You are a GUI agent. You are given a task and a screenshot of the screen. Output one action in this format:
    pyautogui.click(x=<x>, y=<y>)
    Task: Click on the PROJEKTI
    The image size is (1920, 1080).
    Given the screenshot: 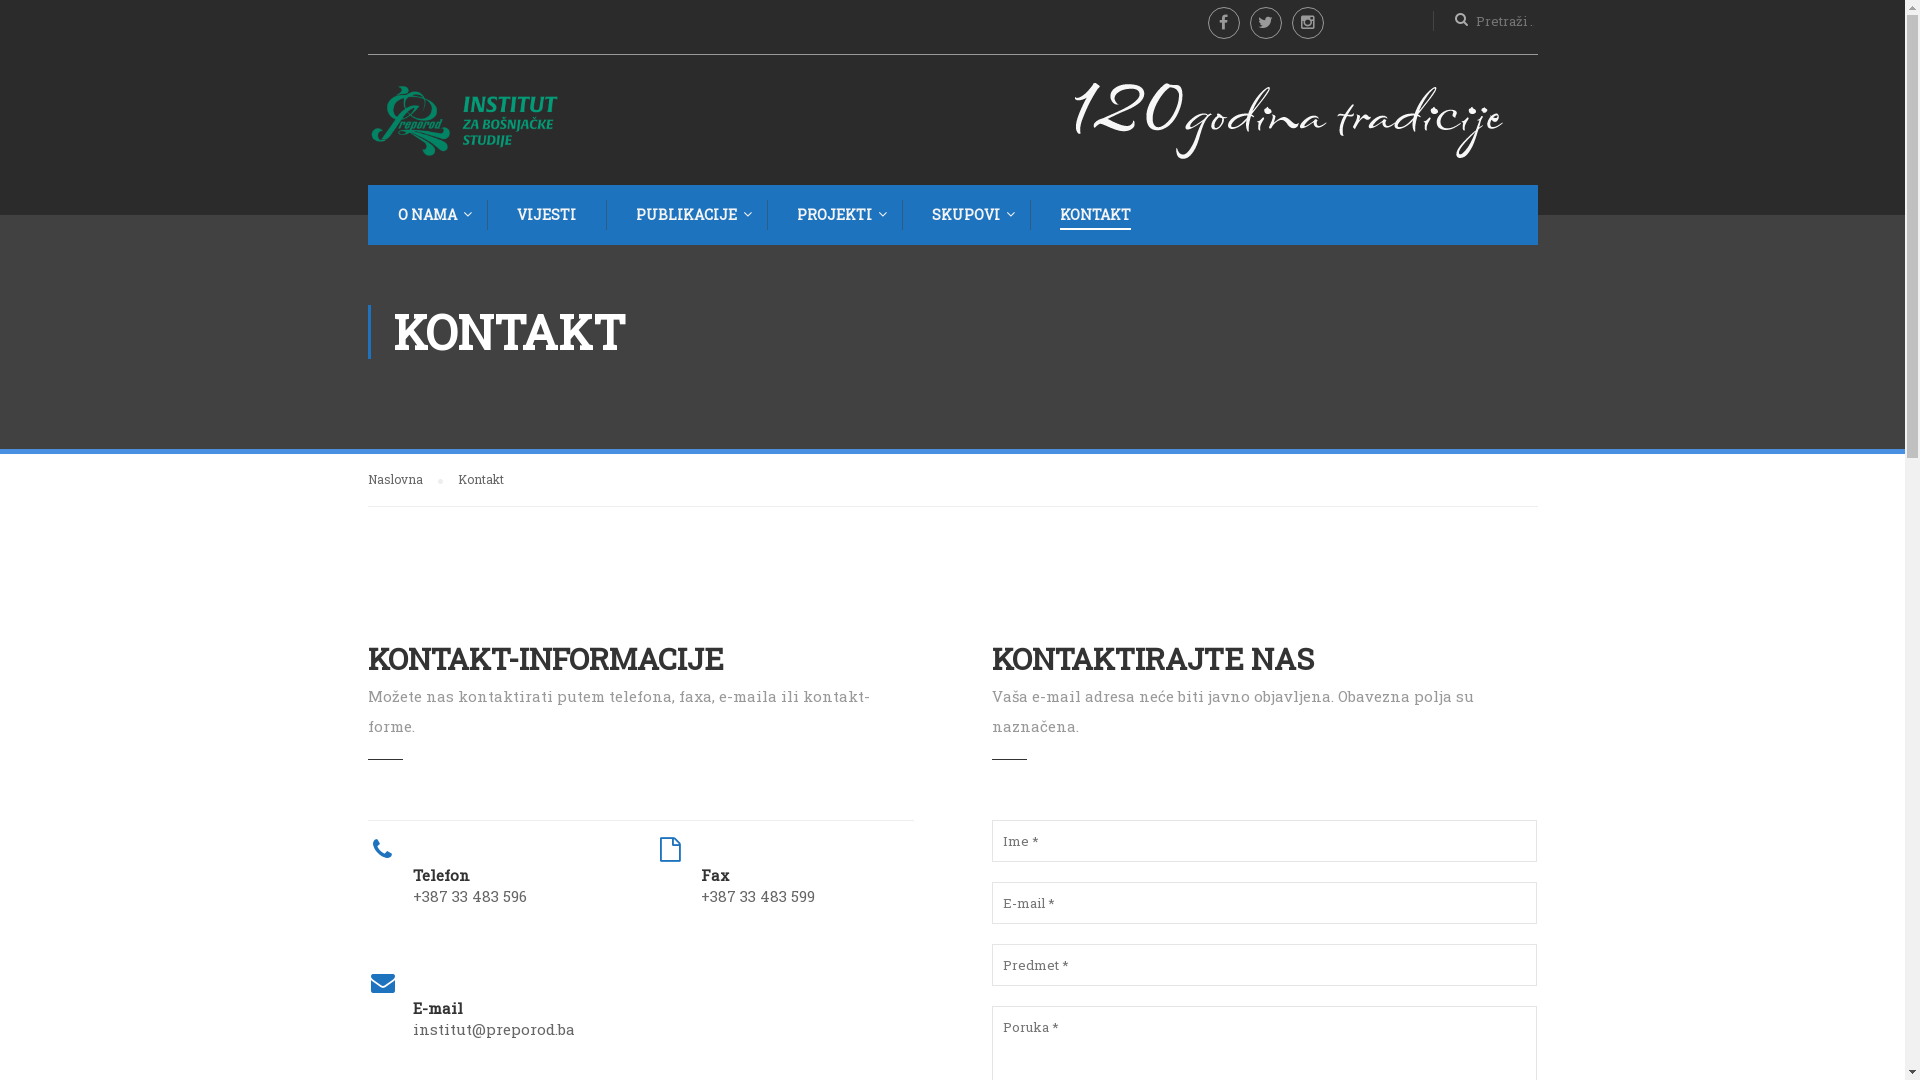 What is the action you would take?
    pyautogui.click(x=832, y=215)
    